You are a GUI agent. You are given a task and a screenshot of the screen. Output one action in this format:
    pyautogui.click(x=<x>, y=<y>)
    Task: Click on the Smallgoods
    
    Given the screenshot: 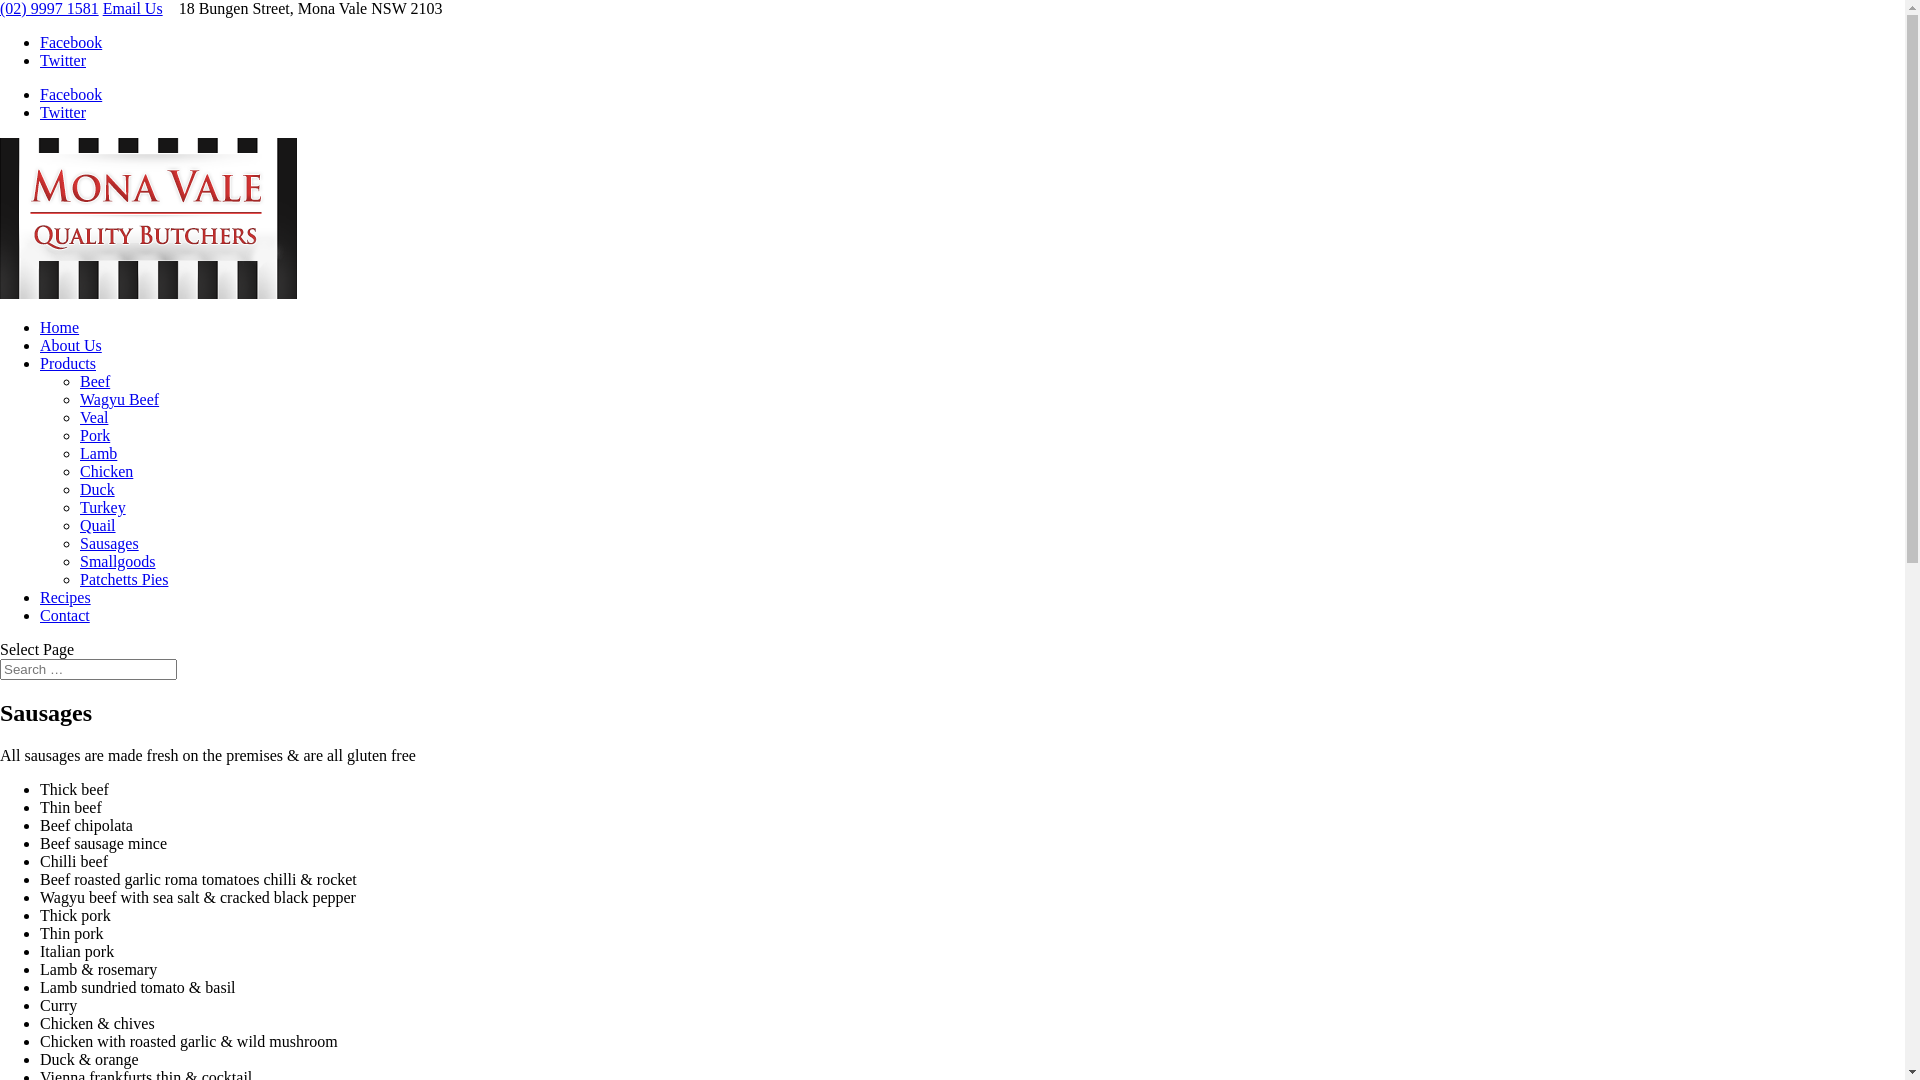 What is the action you would take?
    pyautogui.click(x=118, y=562)
    